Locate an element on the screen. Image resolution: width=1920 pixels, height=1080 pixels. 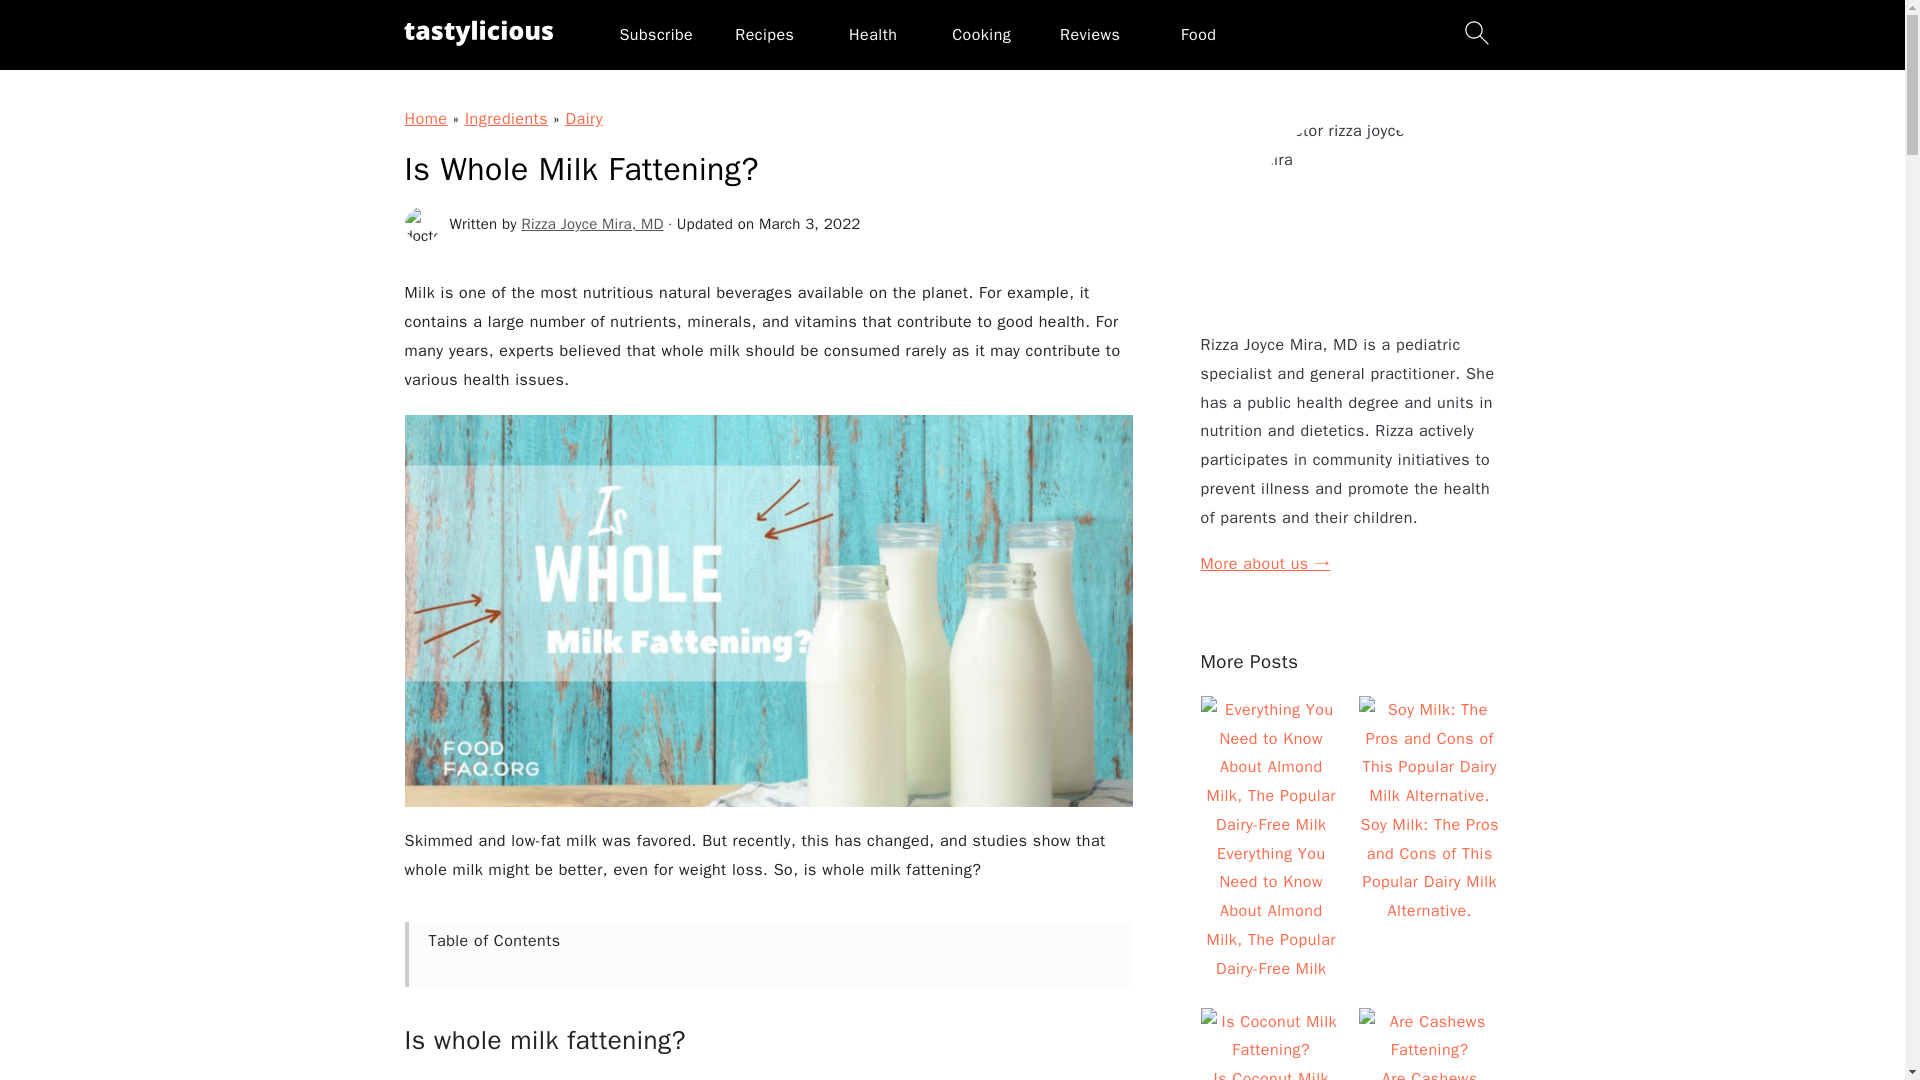
Subscribe is located at coordinates (656, 34).